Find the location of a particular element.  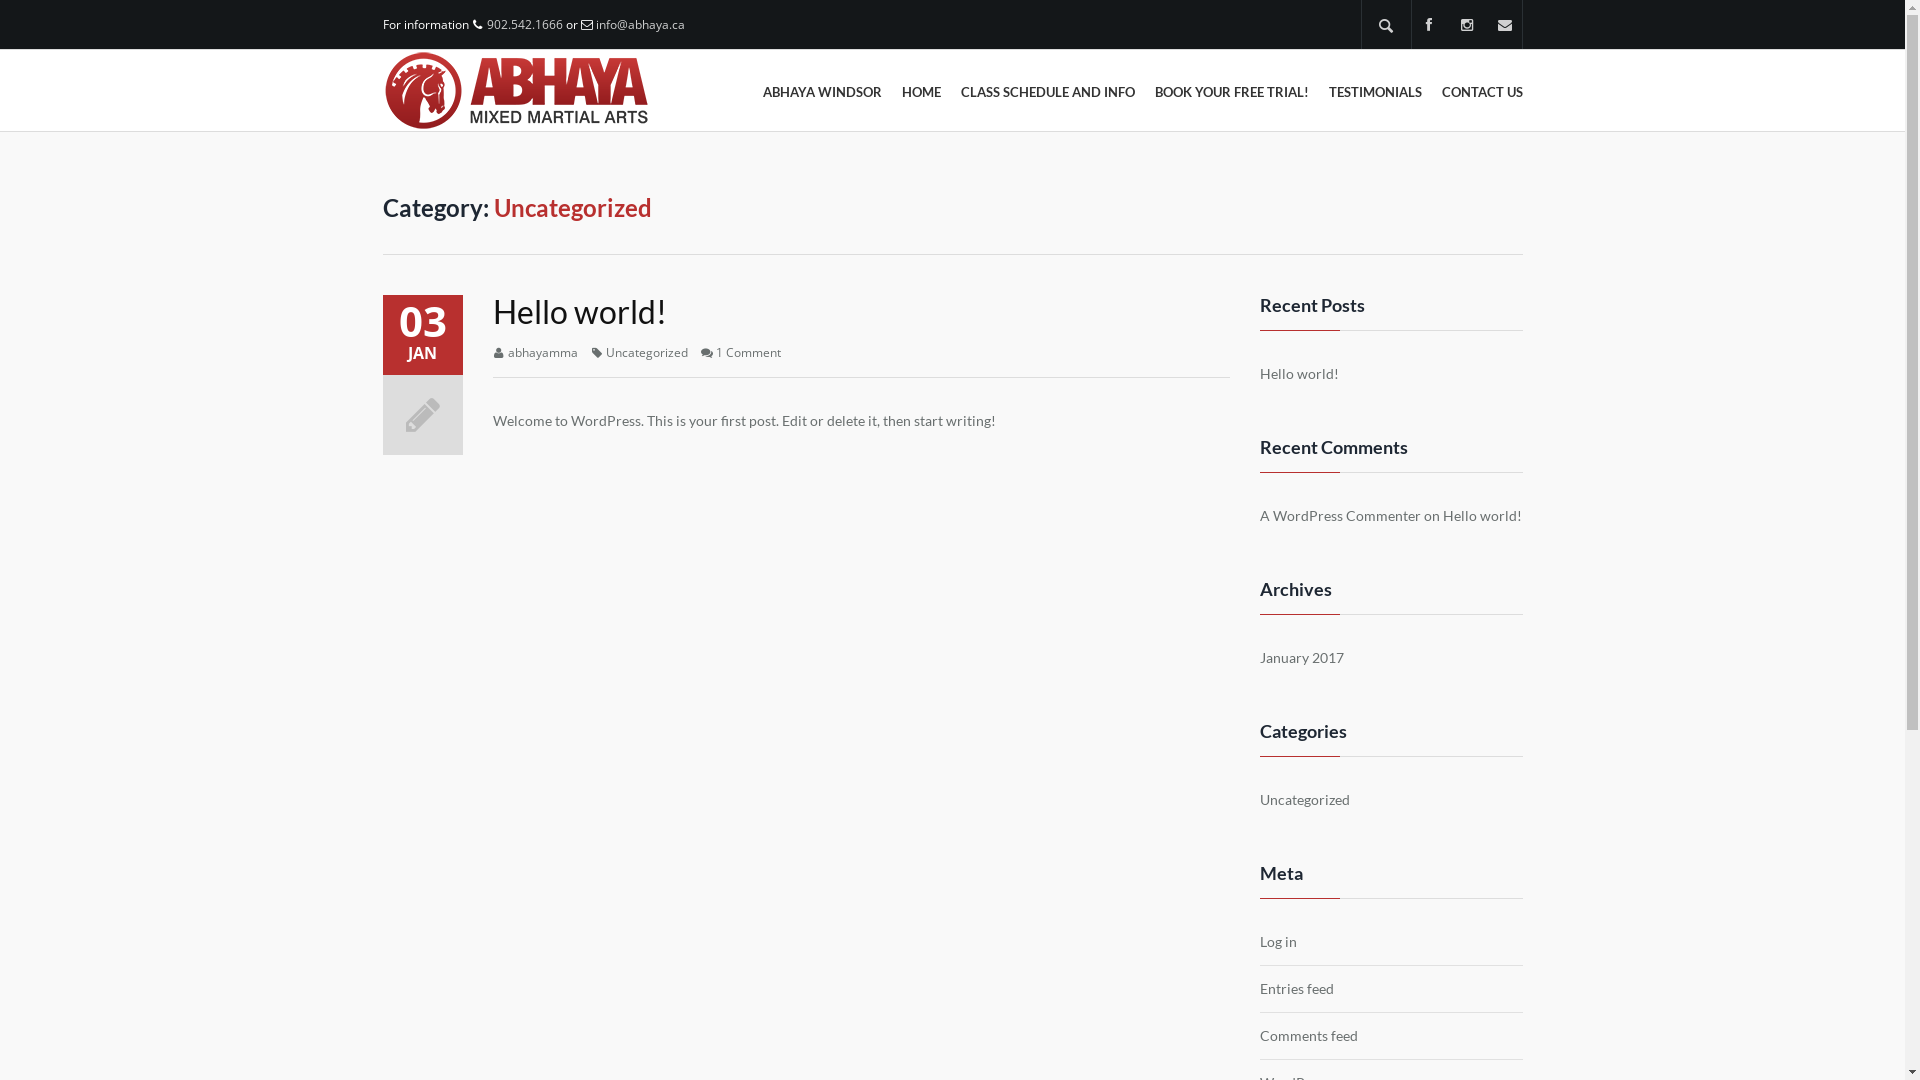

facebook is located at coordinates (1429, 25).